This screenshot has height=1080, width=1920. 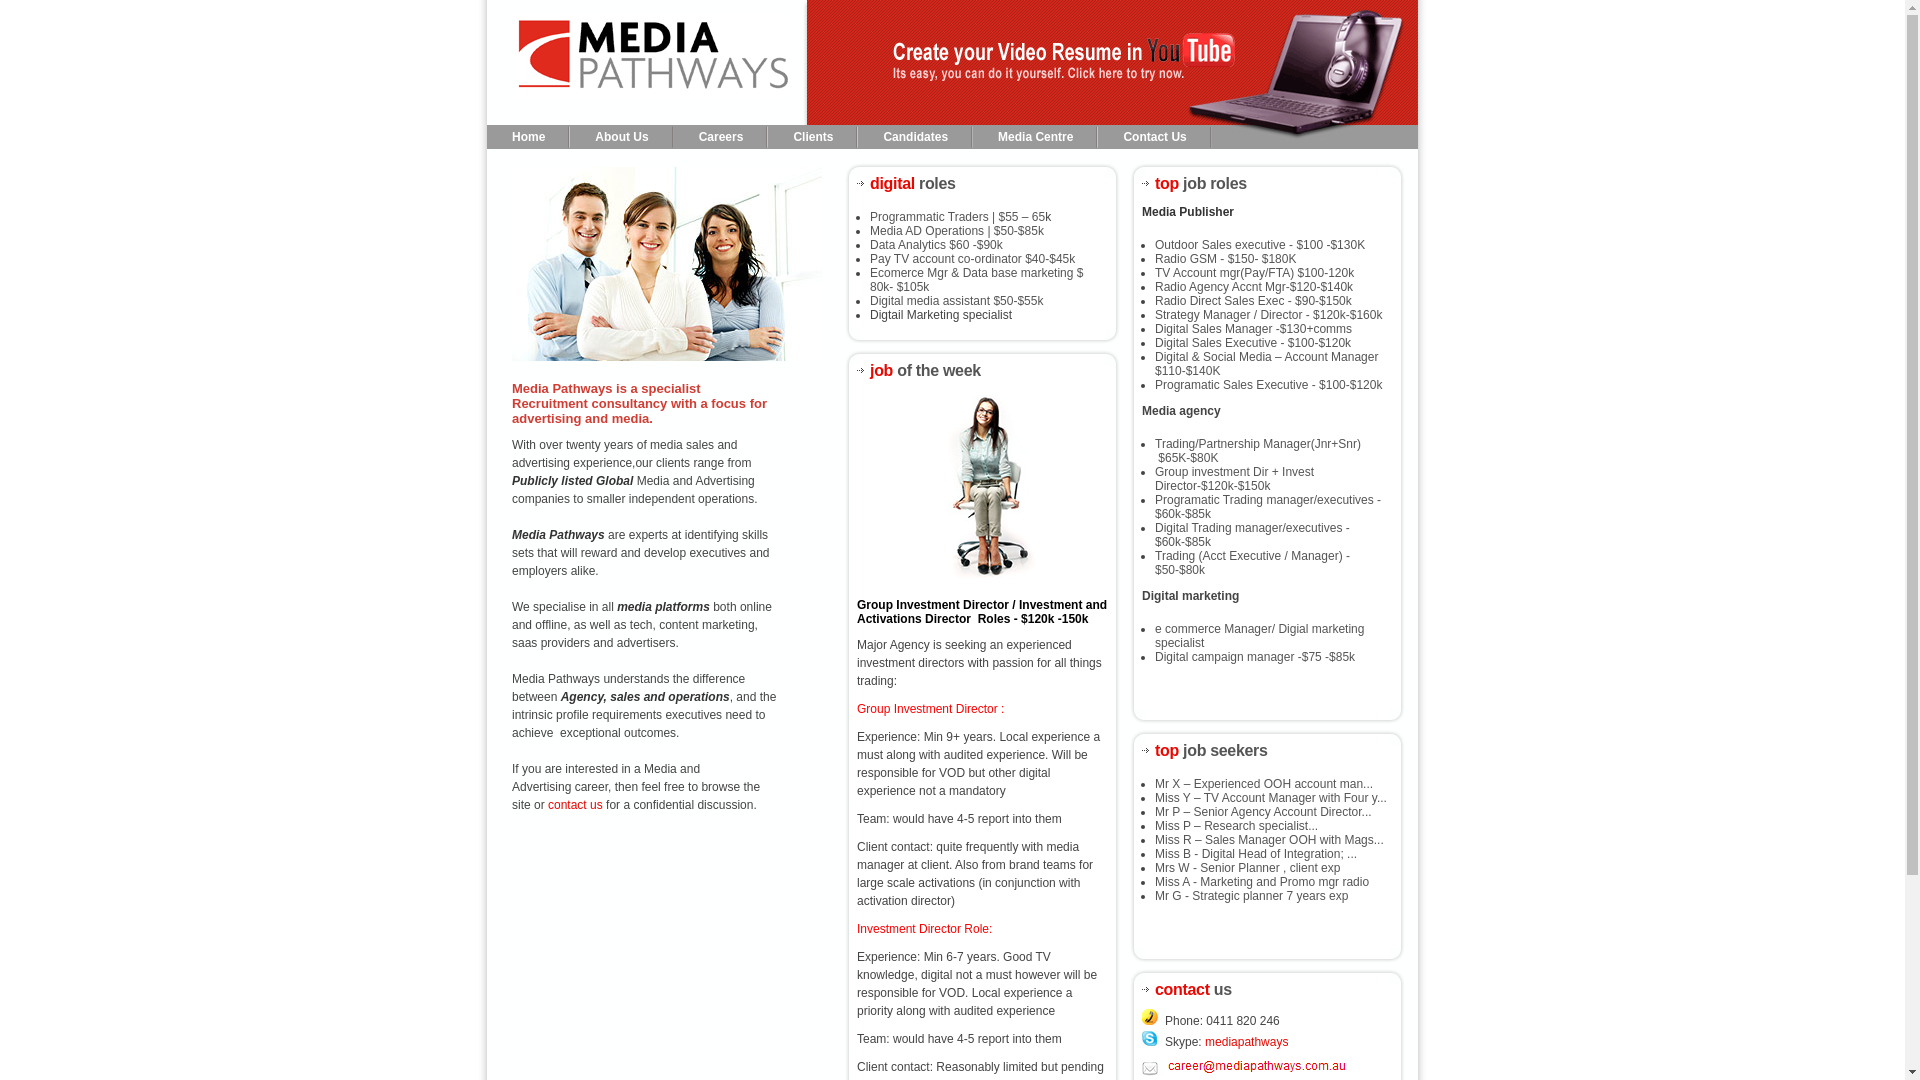 What do you see at coordinates (1254, 329) in the screenshot?
I see `Digital Sales Manager -$130+comms` at bounding box center [1254, 329].